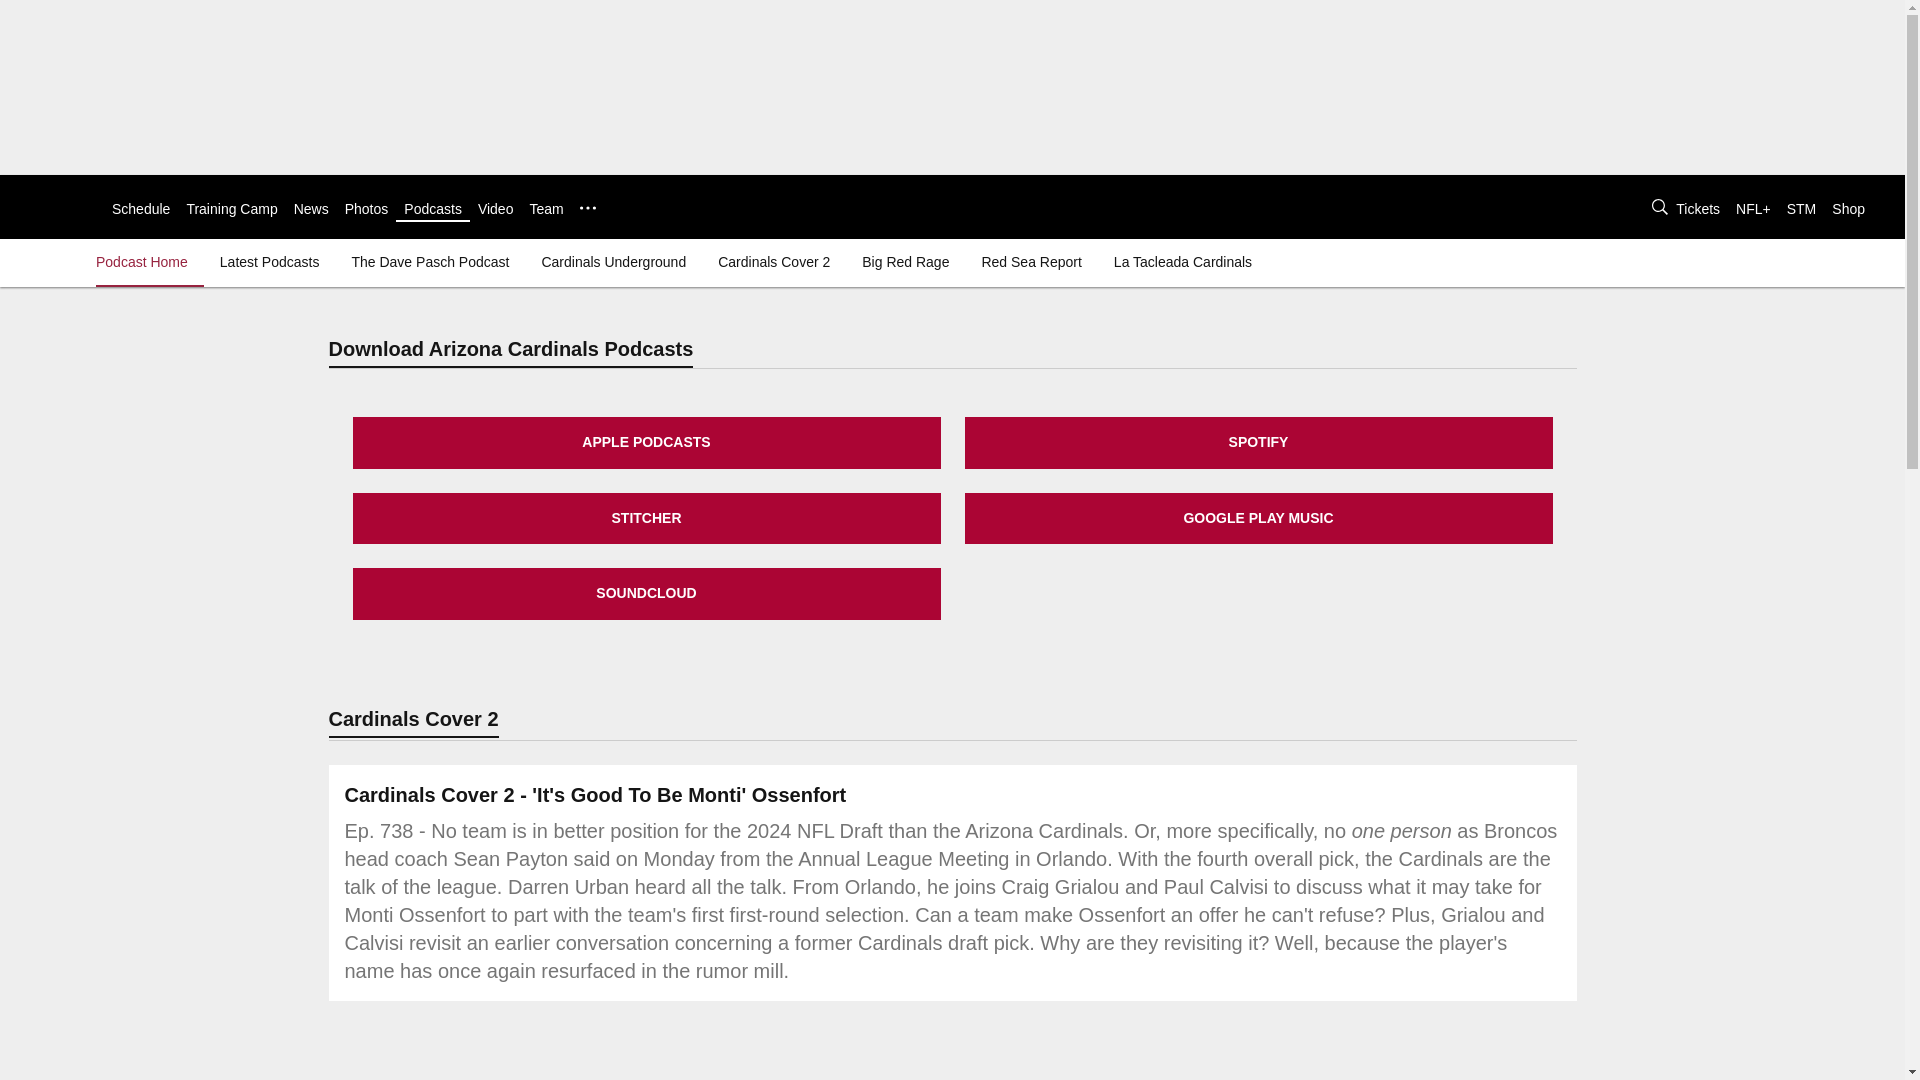 The height and width of the screenshot is (1080, 1920). I want to click on La Tacleada Cardinals, so click(1182, 262).